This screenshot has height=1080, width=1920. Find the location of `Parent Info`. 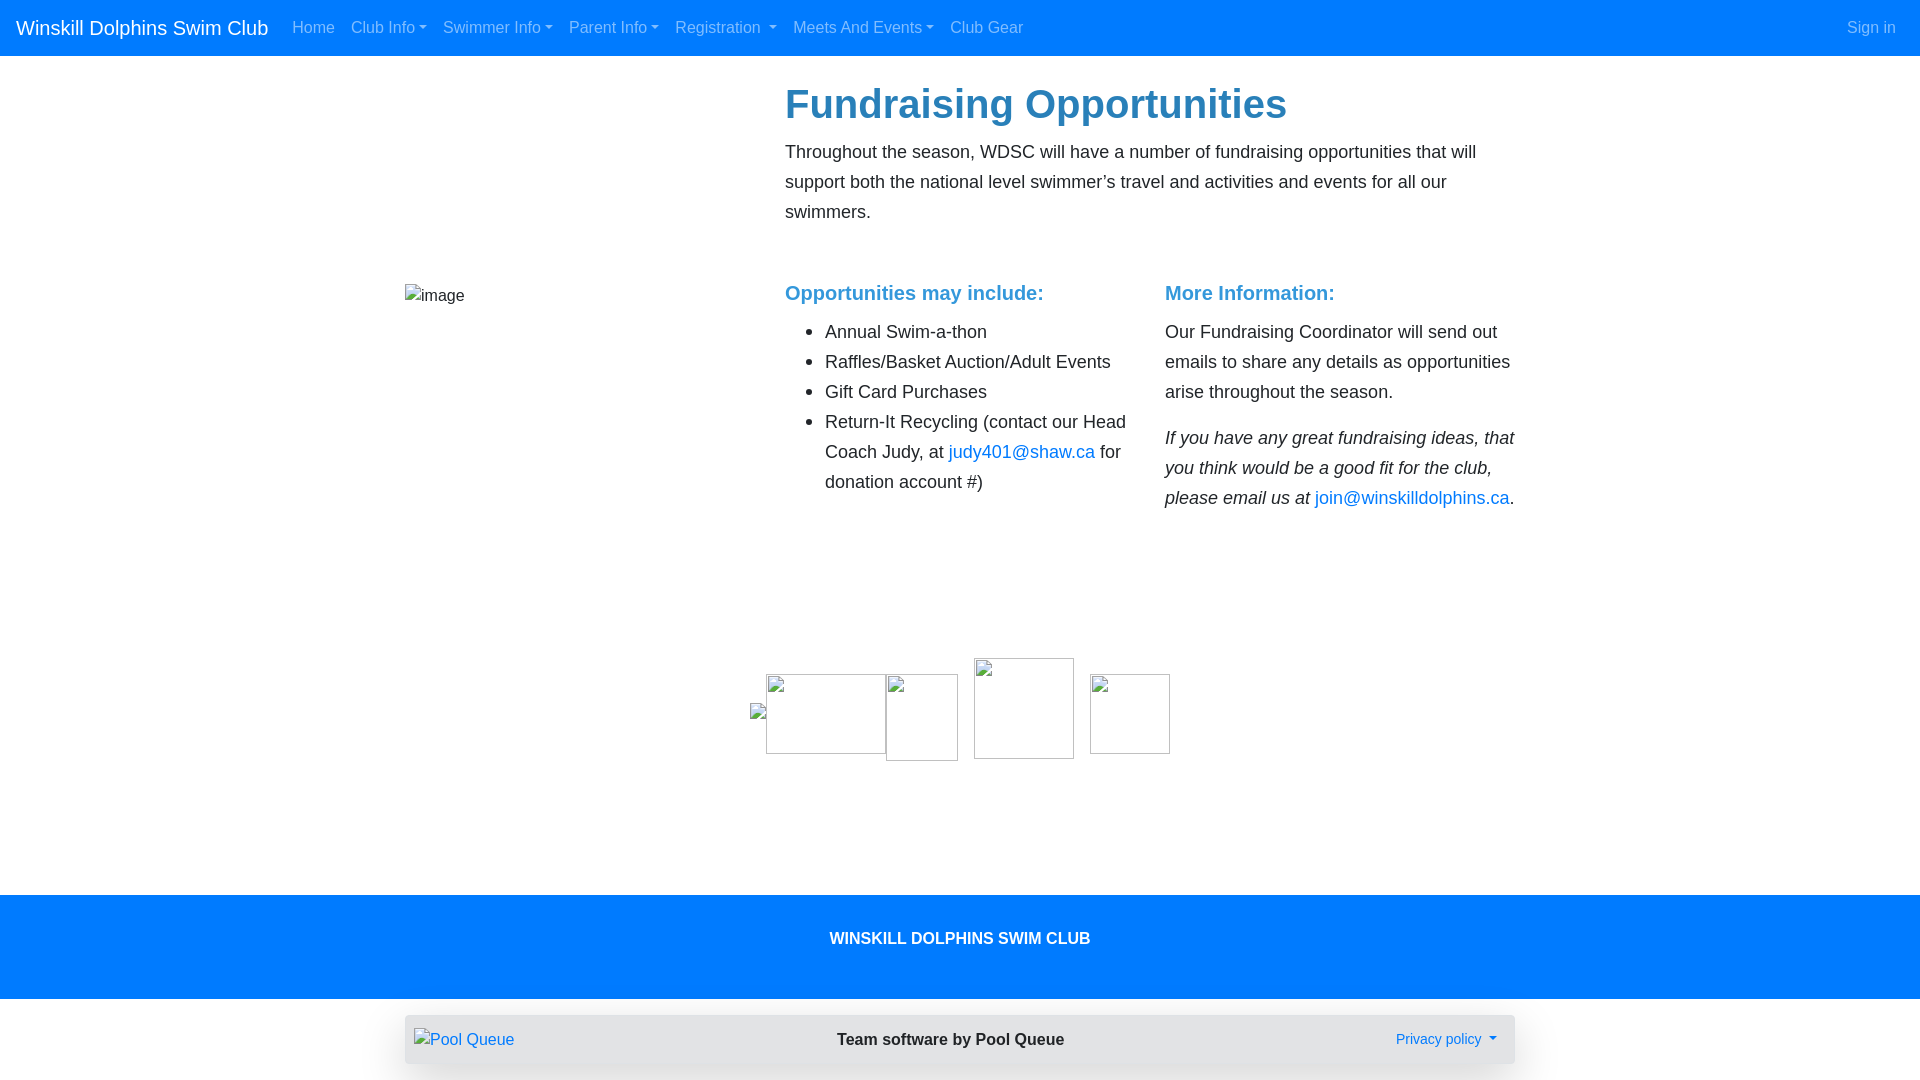

Parent Info is located at coordinates (613, 27).